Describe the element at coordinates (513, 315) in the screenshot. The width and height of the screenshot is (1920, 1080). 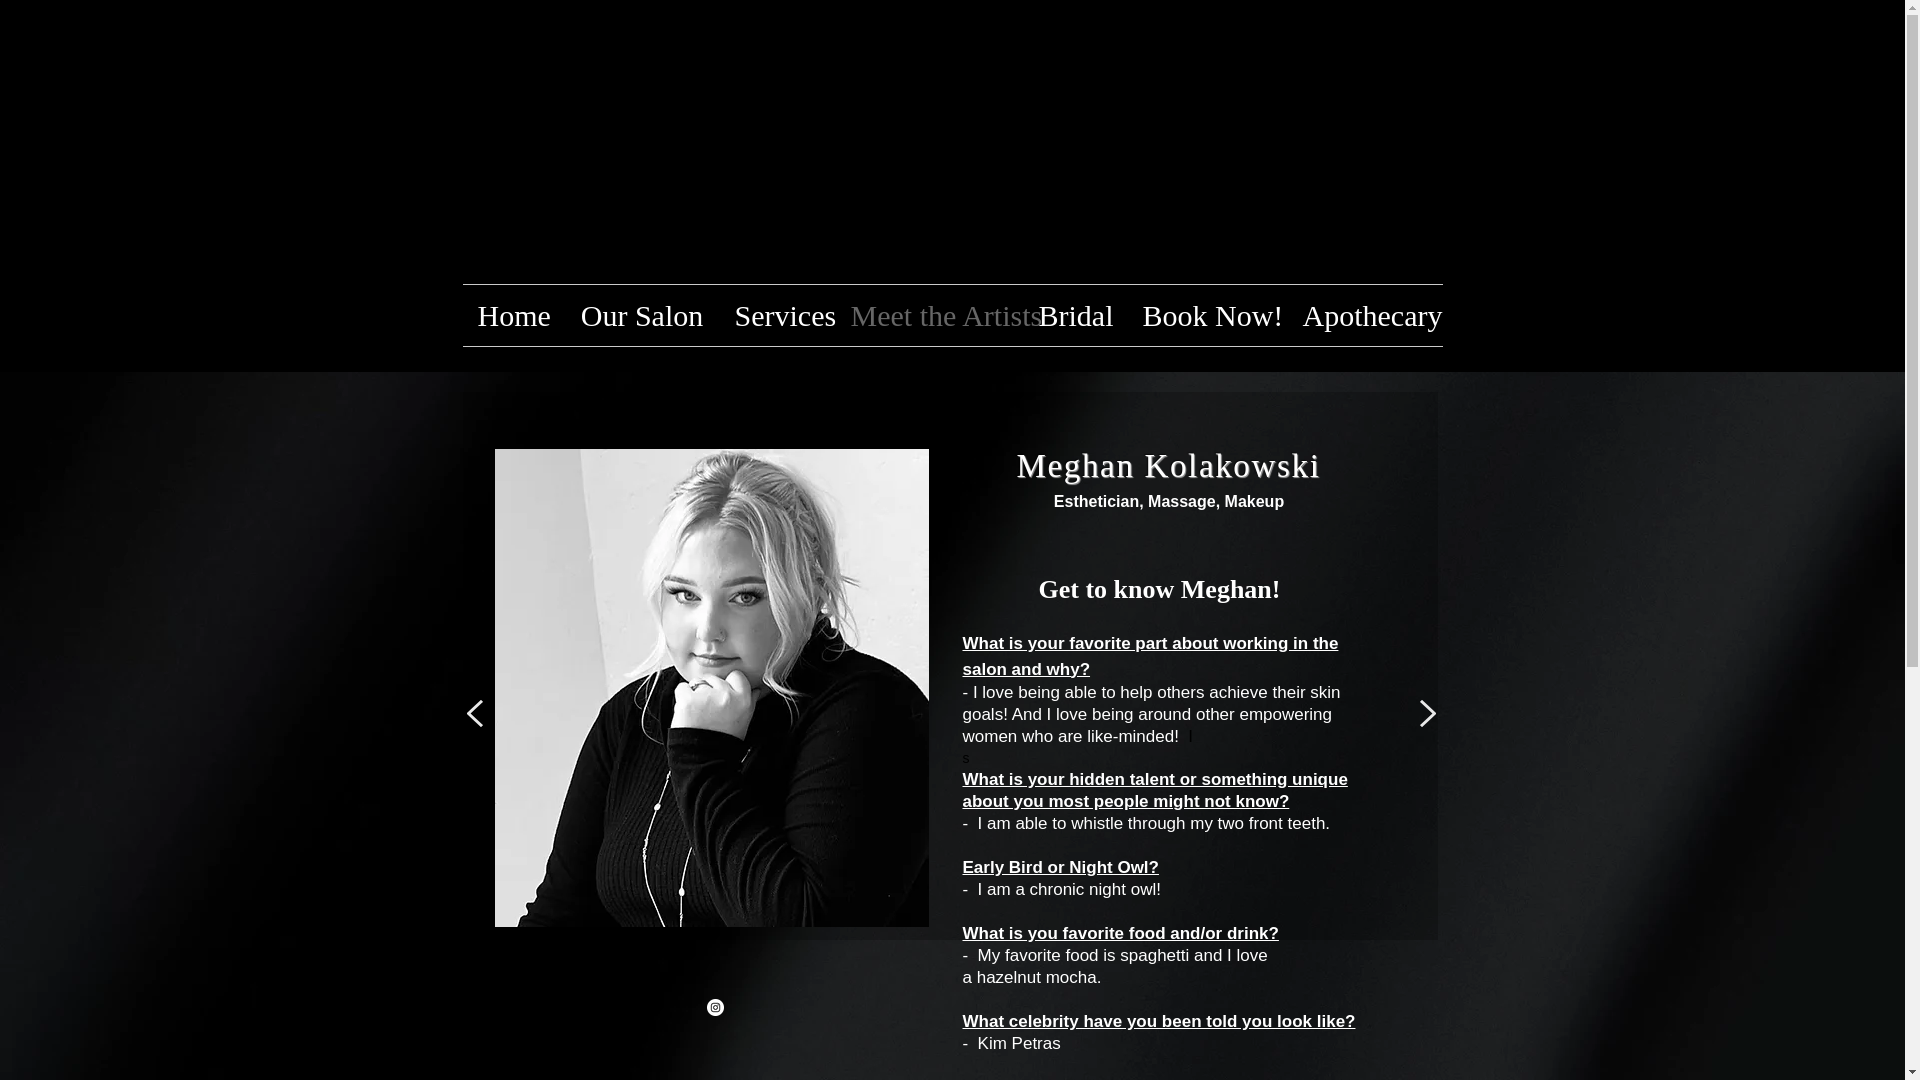
I see `Home` at that location.